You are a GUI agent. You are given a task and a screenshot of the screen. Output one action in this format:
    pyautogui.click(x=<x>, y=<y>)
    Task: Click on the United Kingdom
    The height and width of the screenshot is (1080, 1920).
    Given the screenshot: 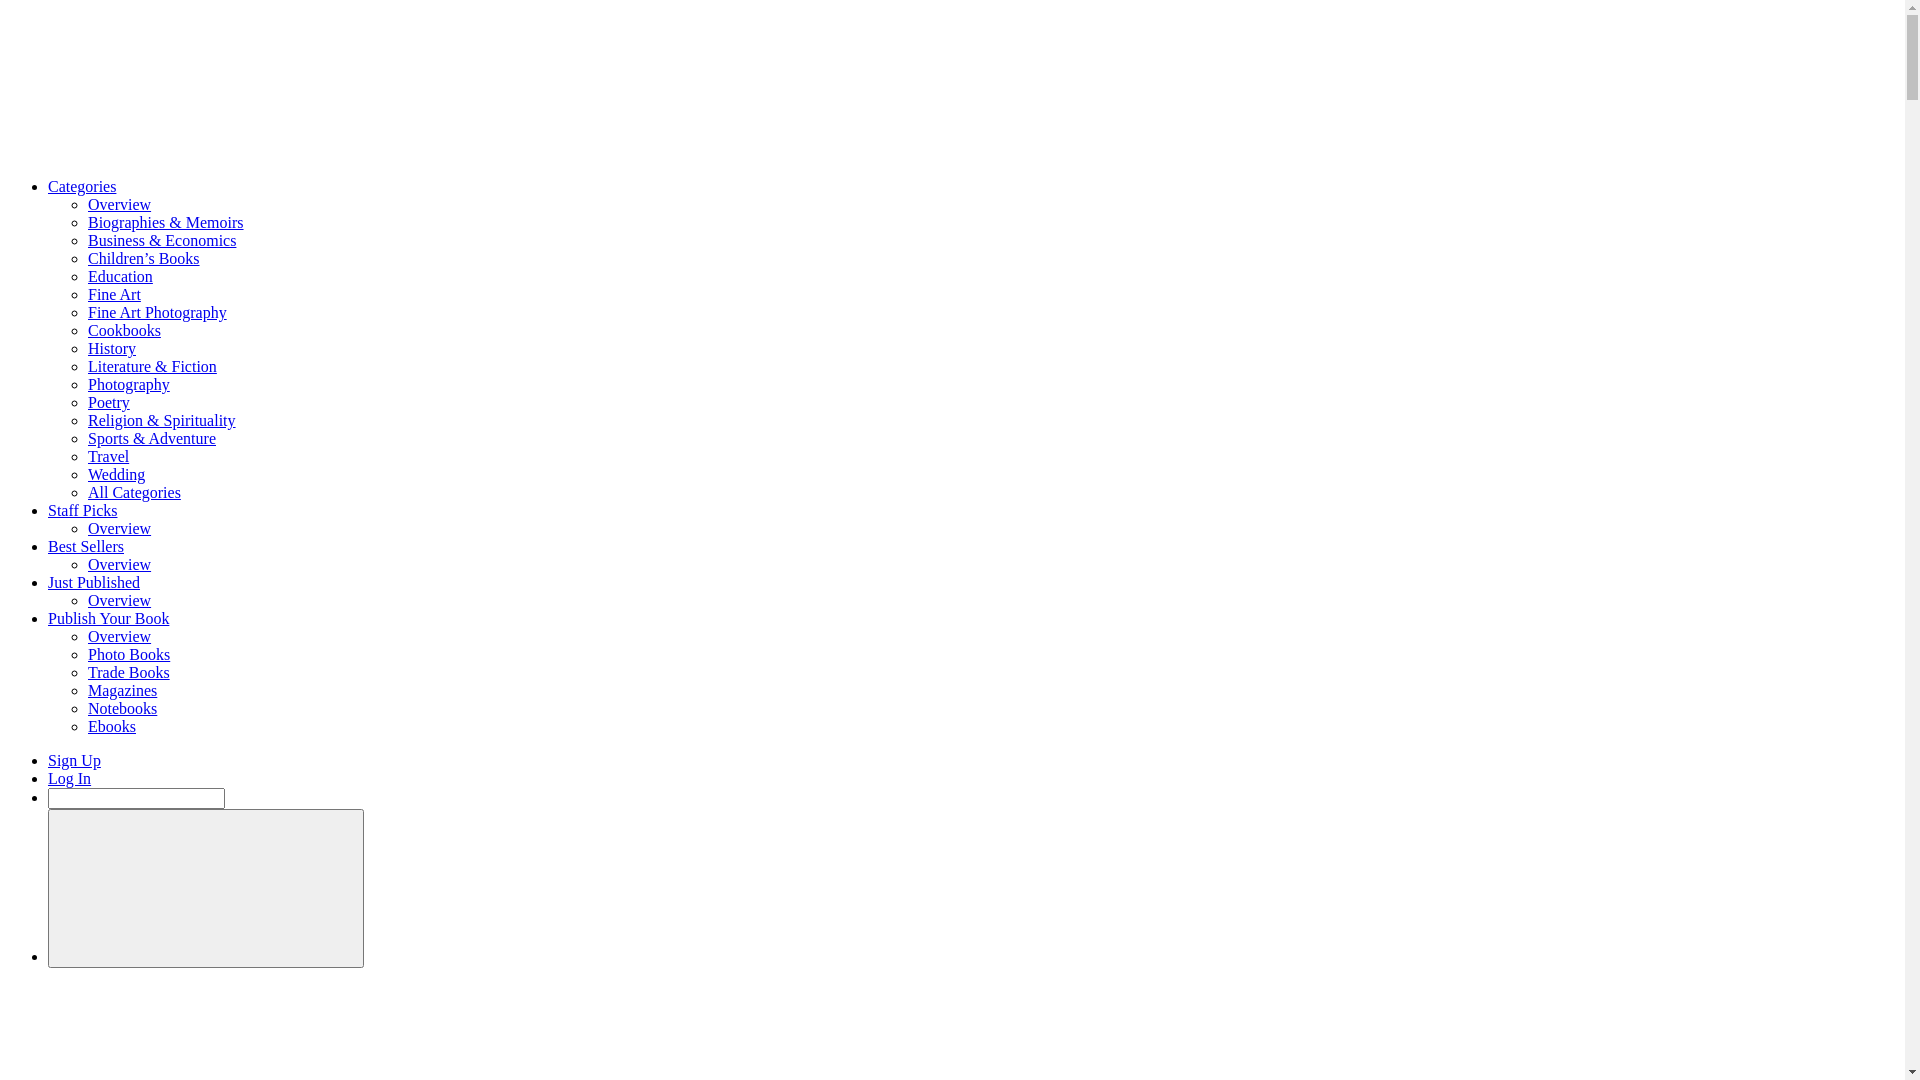 What is the action you would take?
    pyautogui.click(x=206, y=888)
    